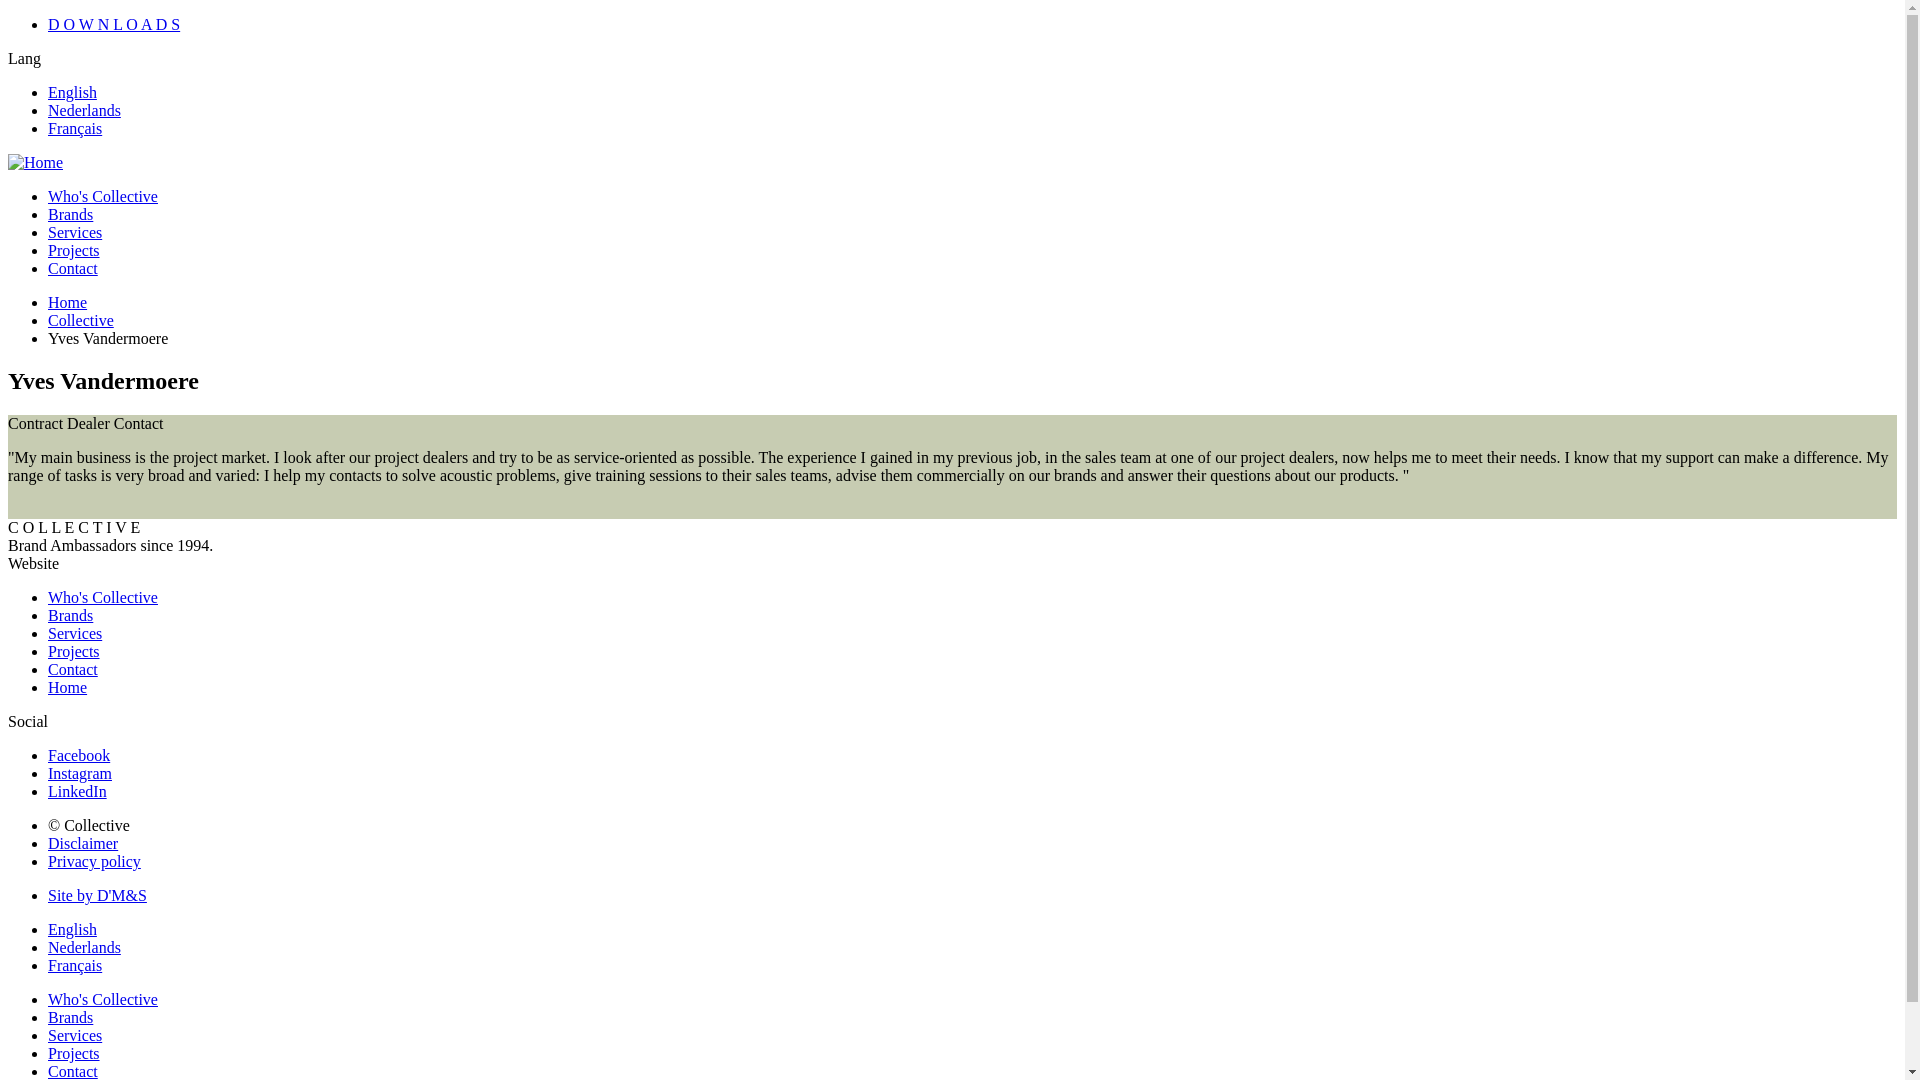 This screenshot has height=1080, width=1920. What do you see at coordinates (80, 772) in the screenshot?
I see `Instagram` at bounding box center [80, 772].